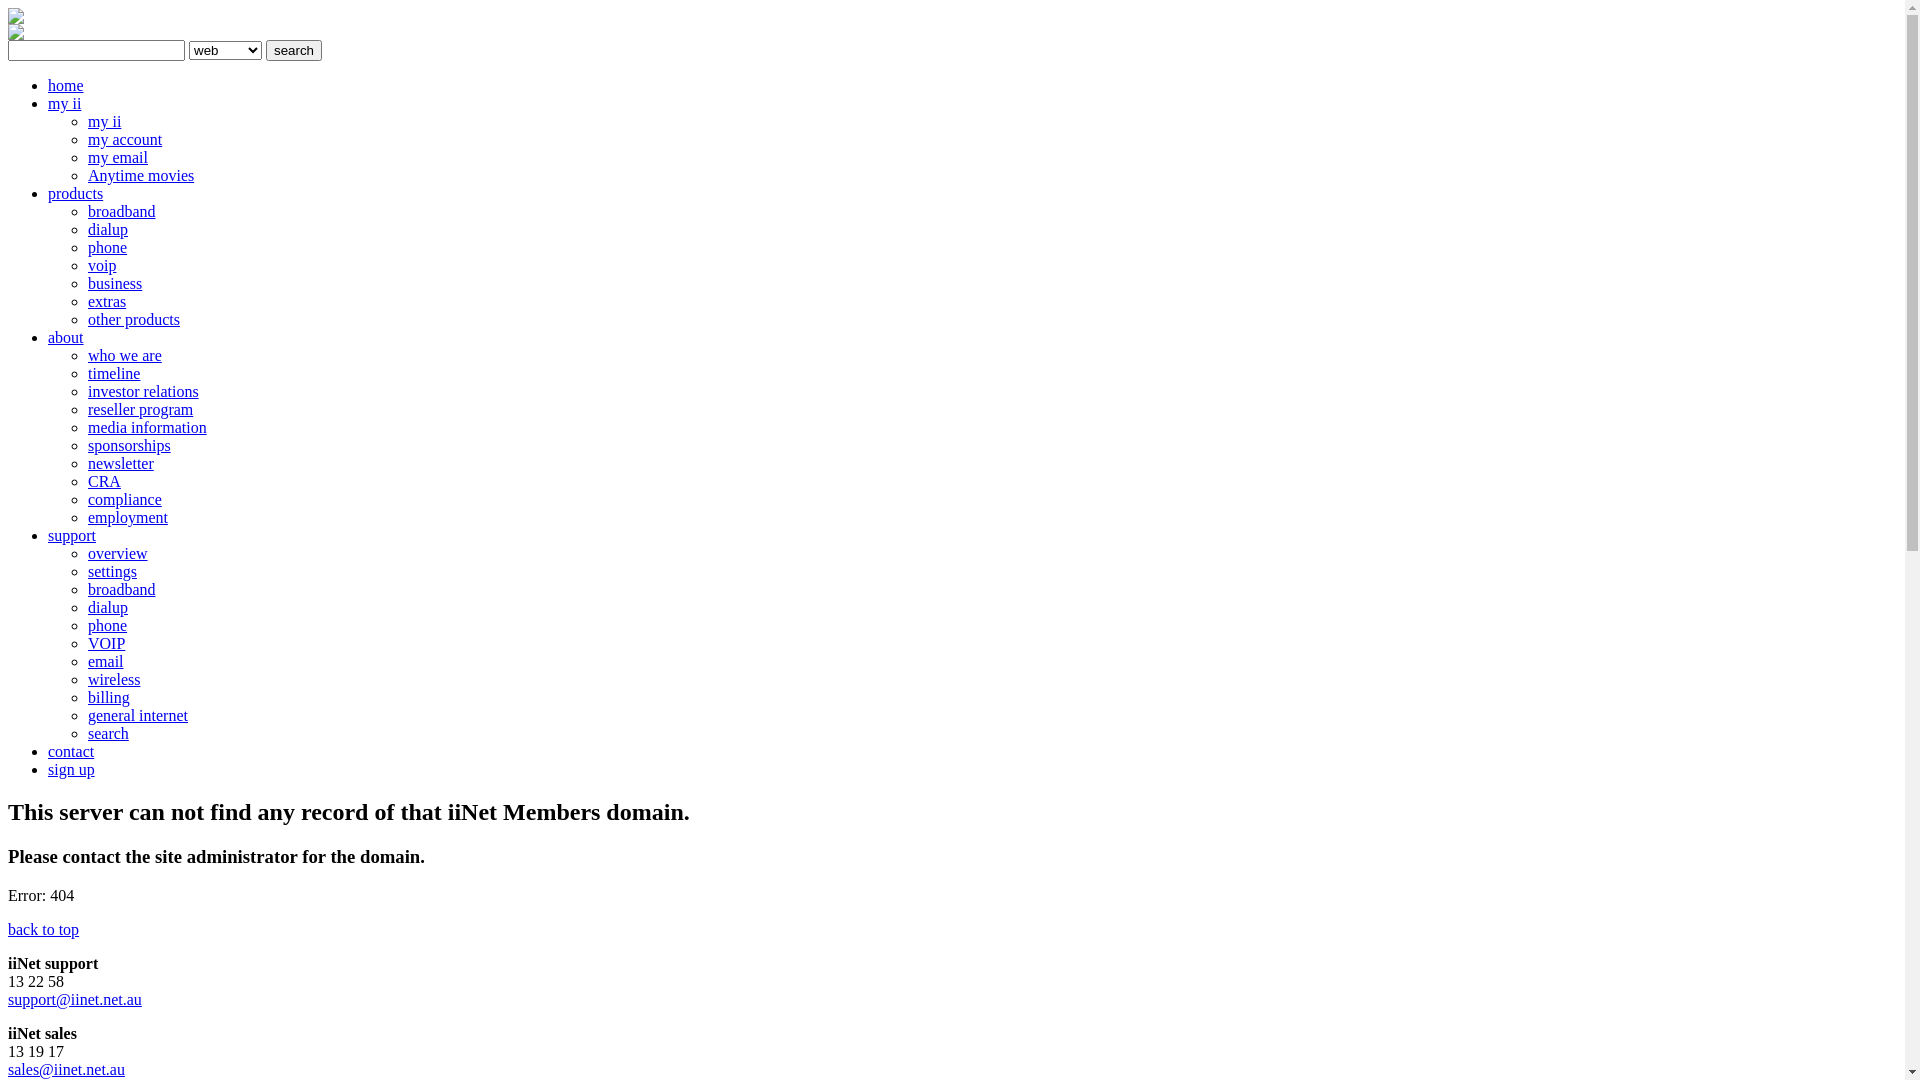 The height and width of the screenshot is (1080, 1920). I want to click on general internet, so click(138, 716).